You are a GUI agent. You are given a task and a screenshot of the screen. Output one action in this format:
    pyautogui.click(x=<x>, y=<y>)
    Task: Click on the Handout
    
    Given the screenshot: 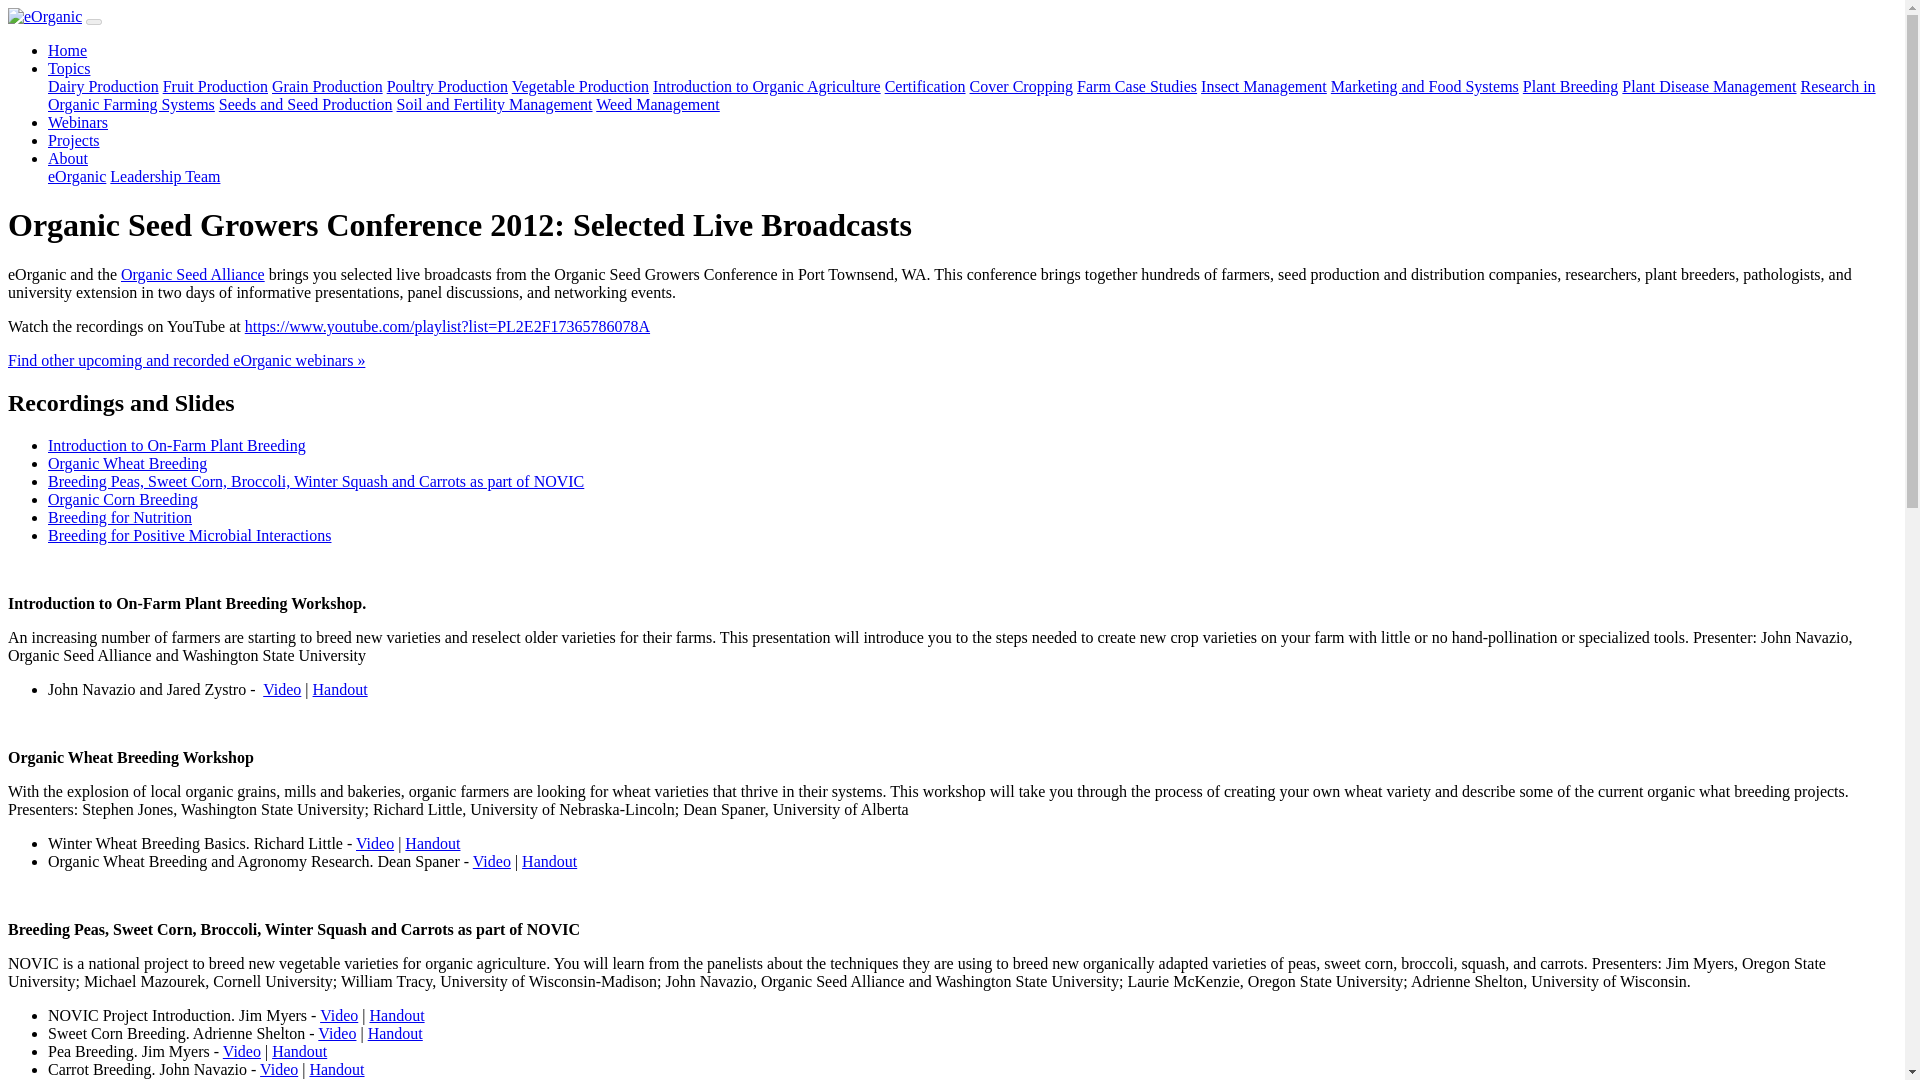 What is the action you would take?
    pyautogui.click(x=340, y=689)
    